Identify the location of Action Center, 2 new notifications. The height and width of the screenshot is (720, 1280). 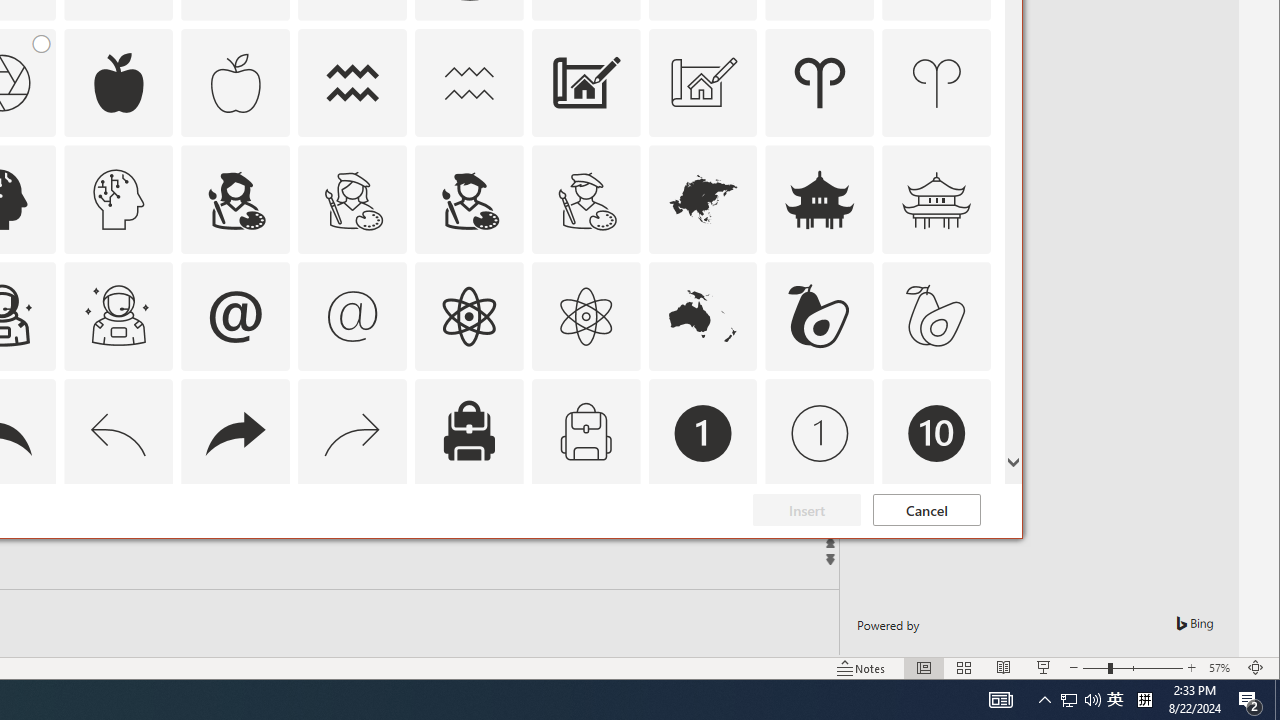
(1250, 700).